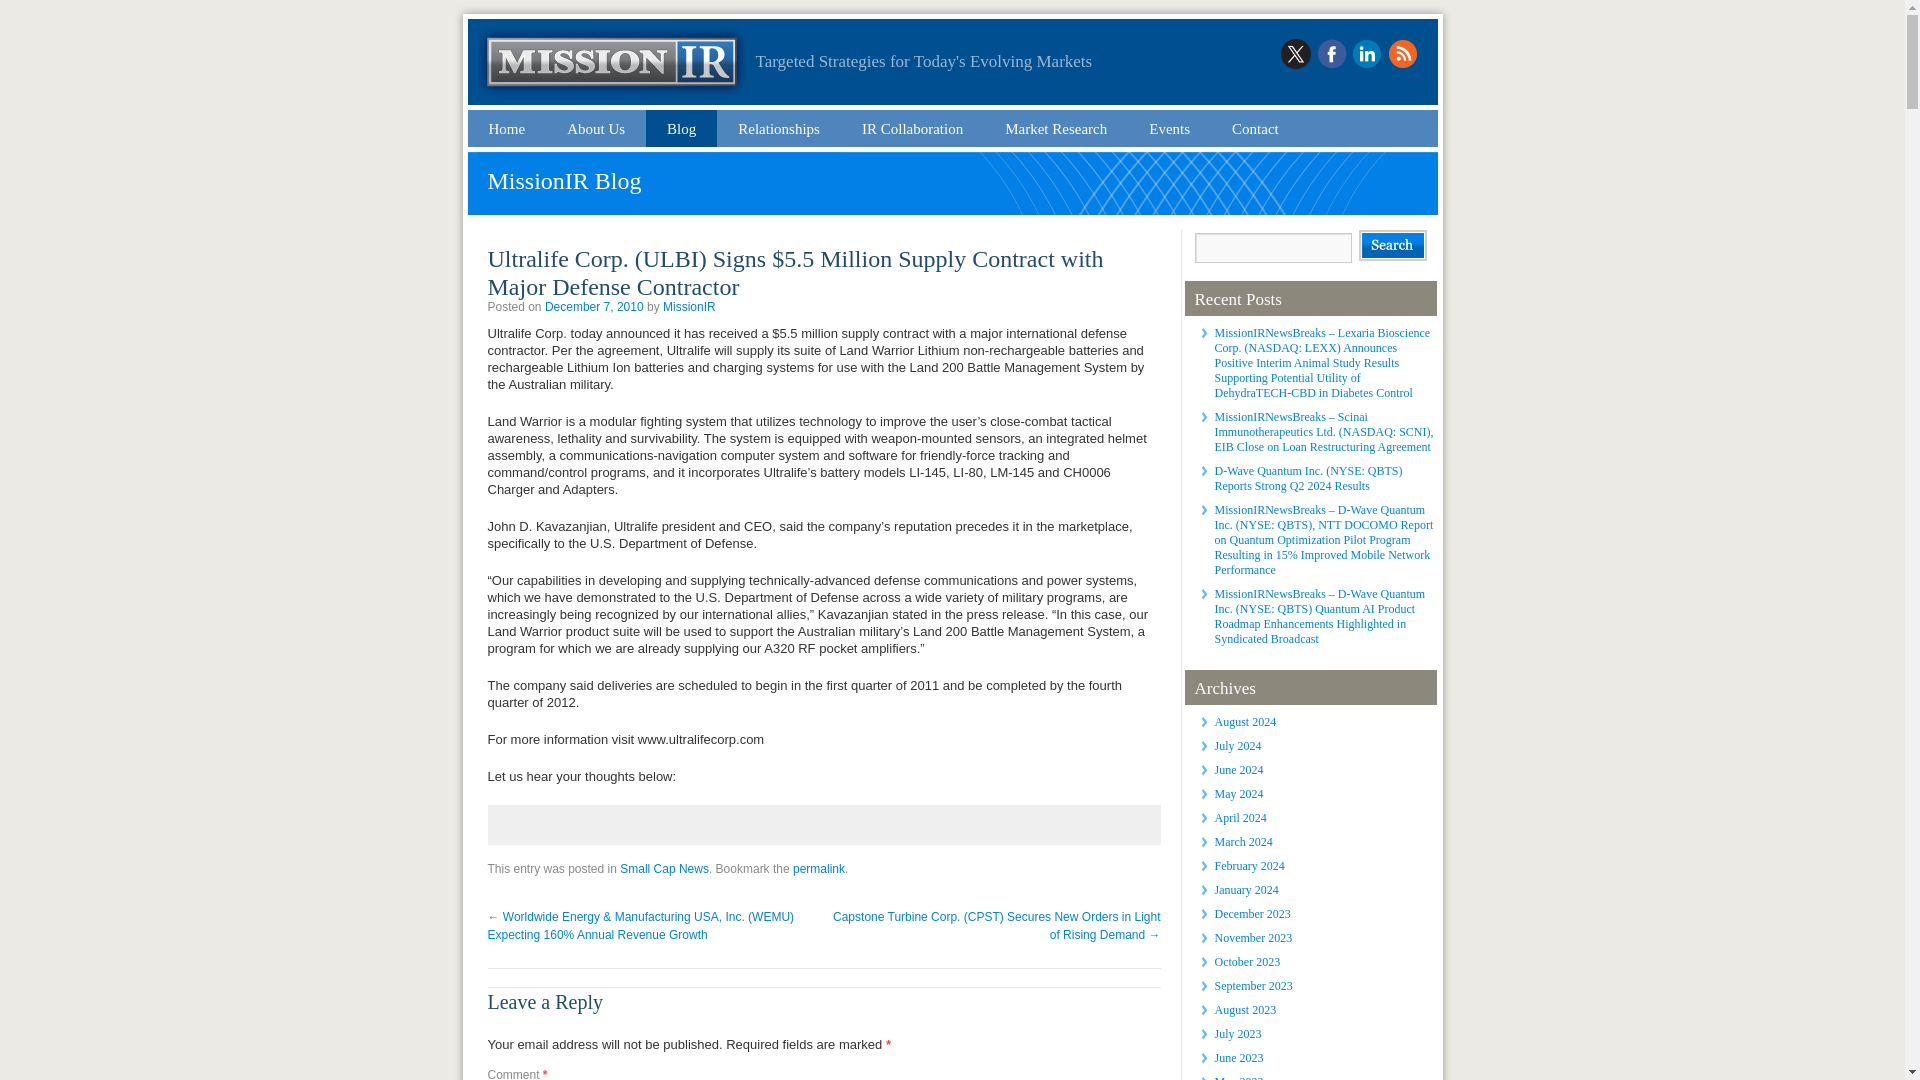  What do you see at coordinates (779, 128) in the screenshot?
I see `Relationships` at bounding box center [779, 128].